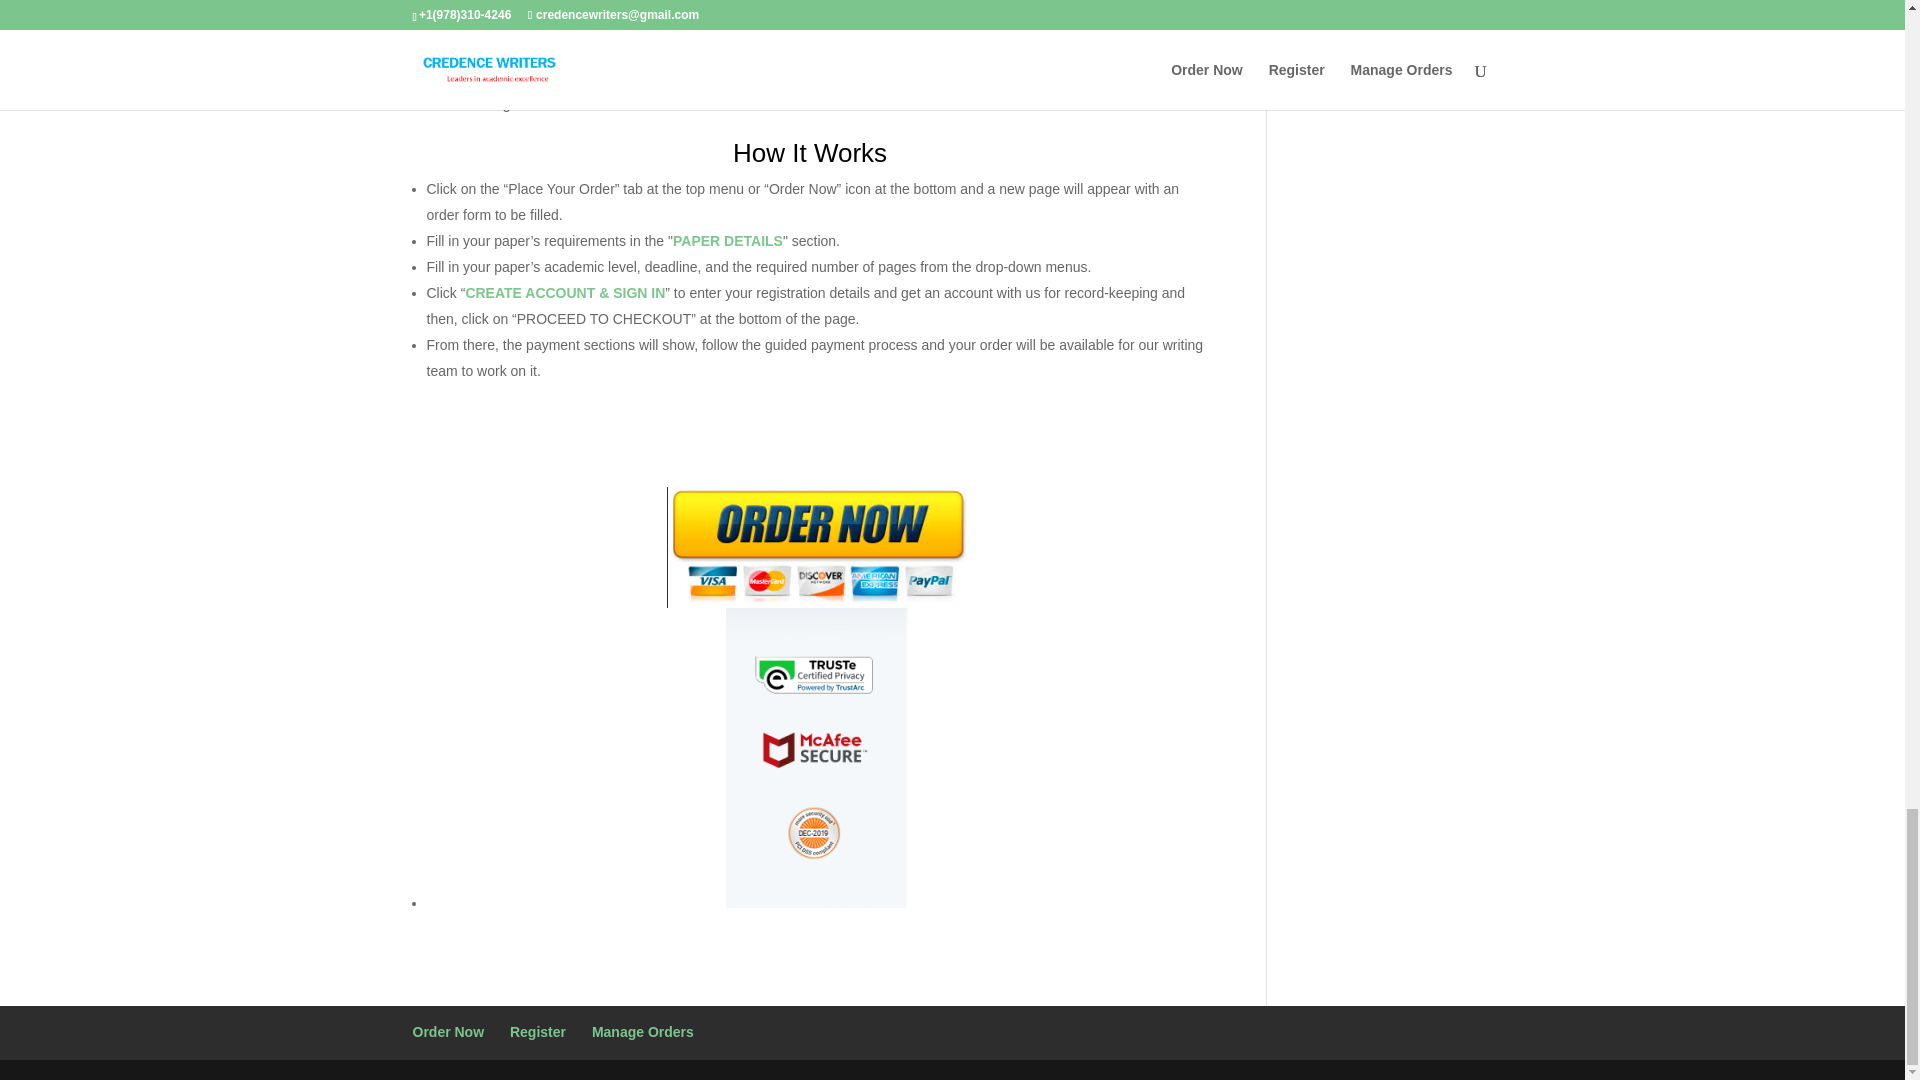 The height and width of the screenshot is (1080, 1920). What do you see at coordinates (538, 1032) in the screenshot?
I see `Register` at bounding box center [538, 1032].